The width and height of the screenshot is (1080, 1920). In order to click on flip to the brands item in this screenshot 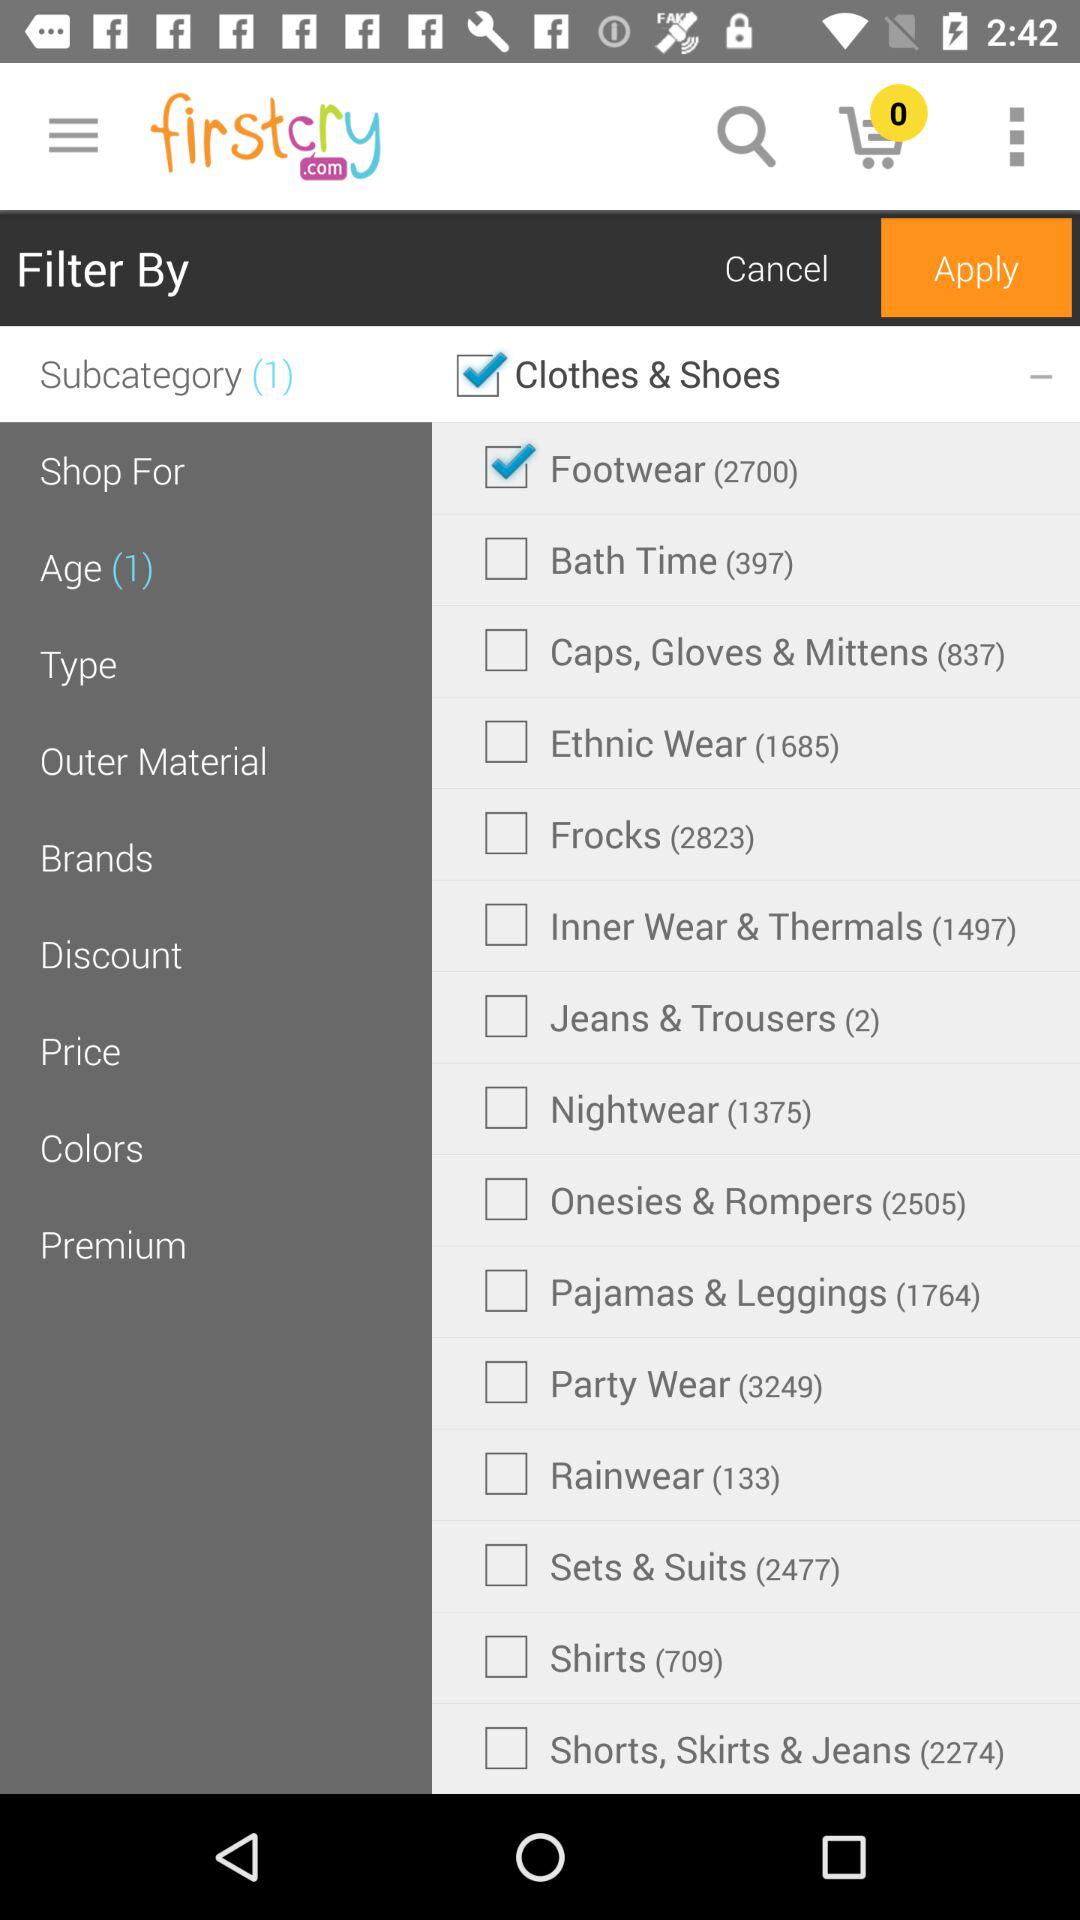, I will do `click(96, 856)`.